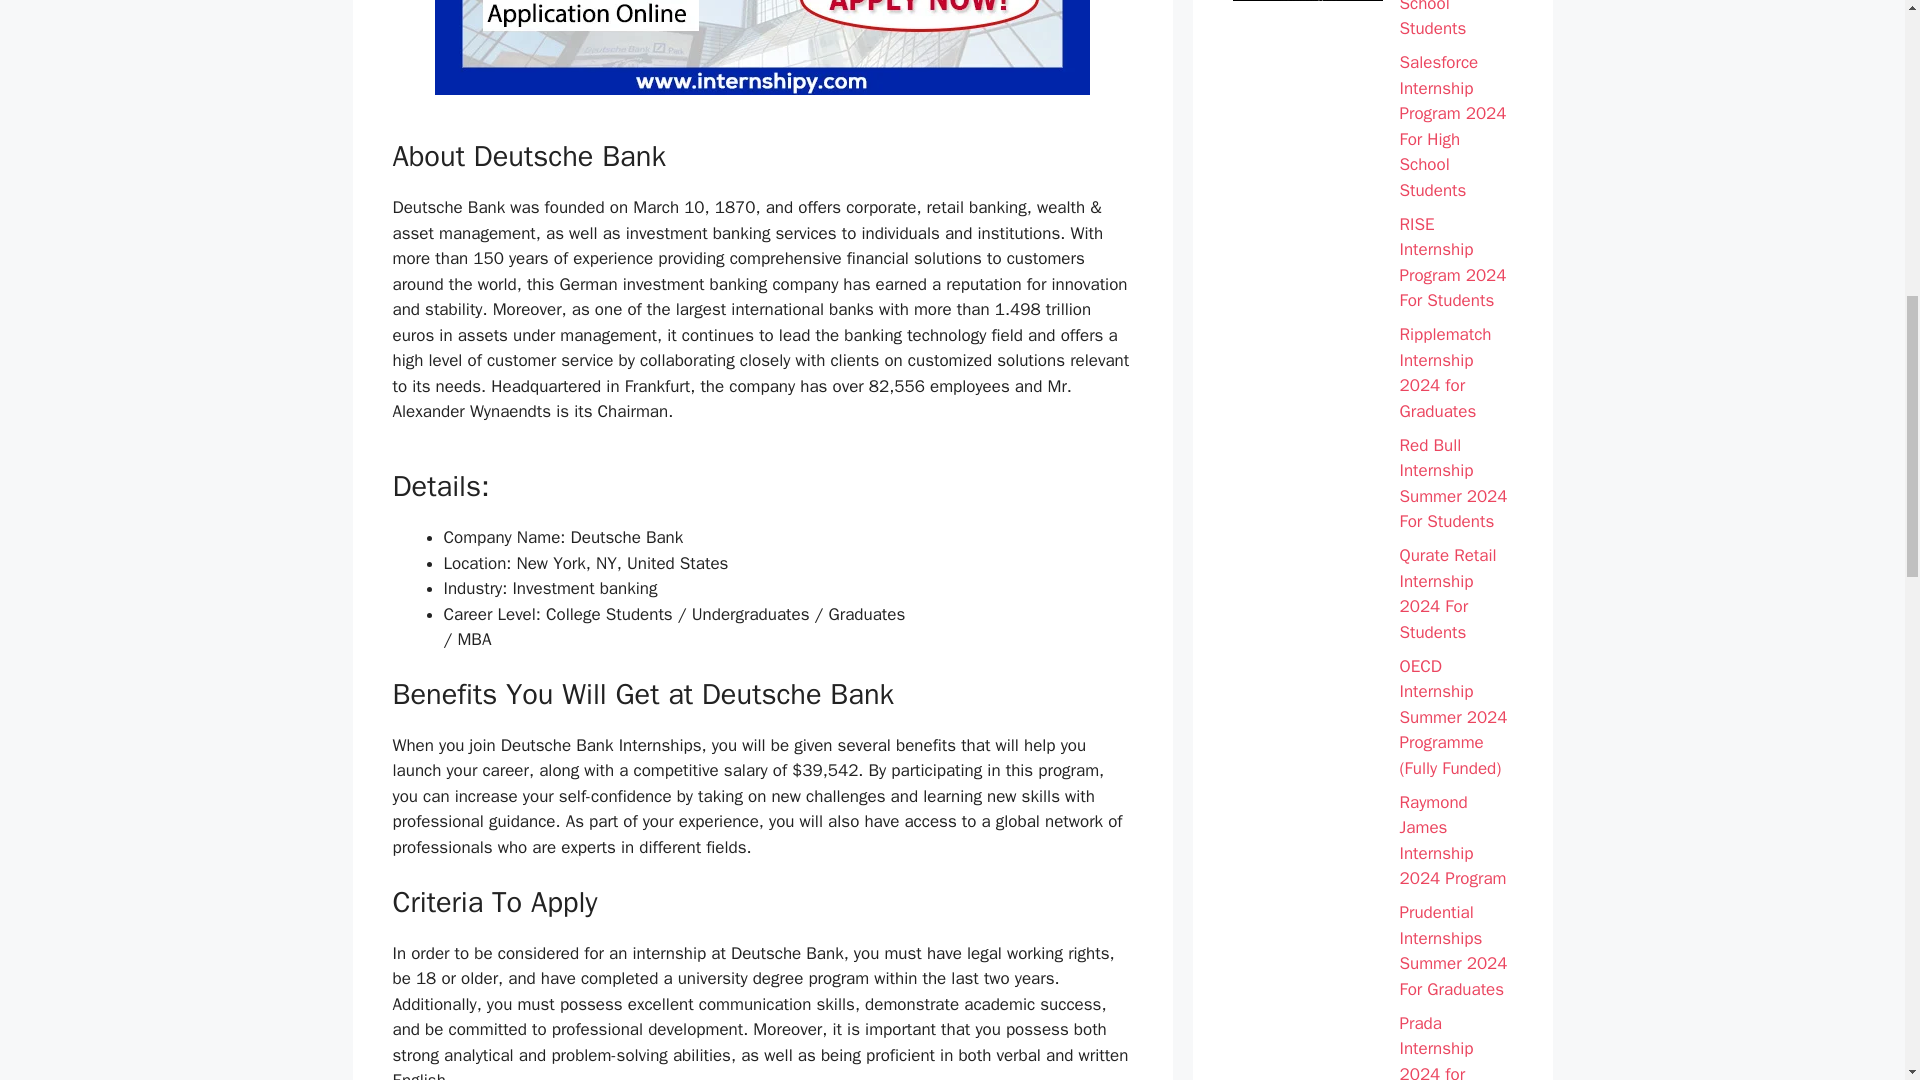 This screenshot has width=1920, height=1080. What do you see at coordinates (1456, 21) in the screenshot?
I see `Samsung Internship Summer 2024 For High School Students` at bounding box center [1456, 21].